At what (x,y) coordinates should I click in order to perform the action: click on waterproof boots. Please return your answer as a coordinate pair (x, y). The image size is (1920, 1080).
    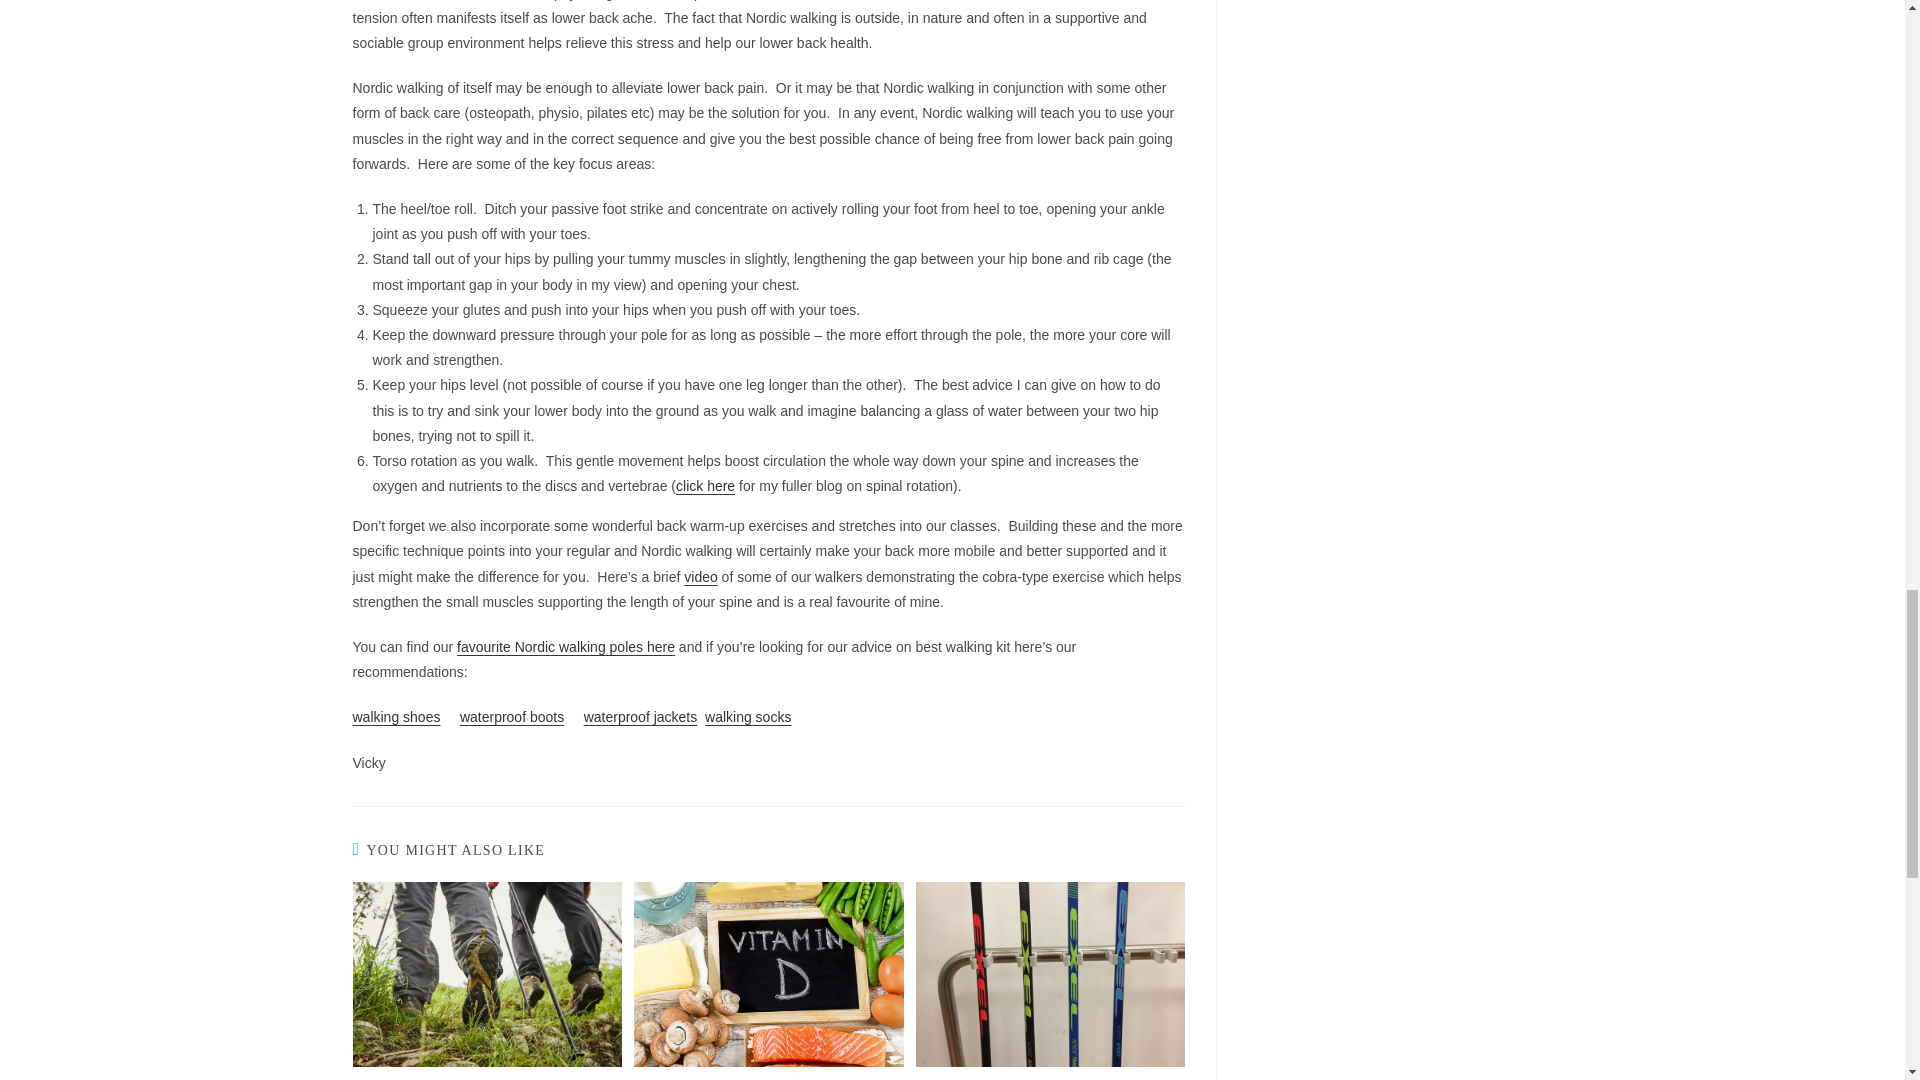
    Looking at the image, I should click on (512, 716).